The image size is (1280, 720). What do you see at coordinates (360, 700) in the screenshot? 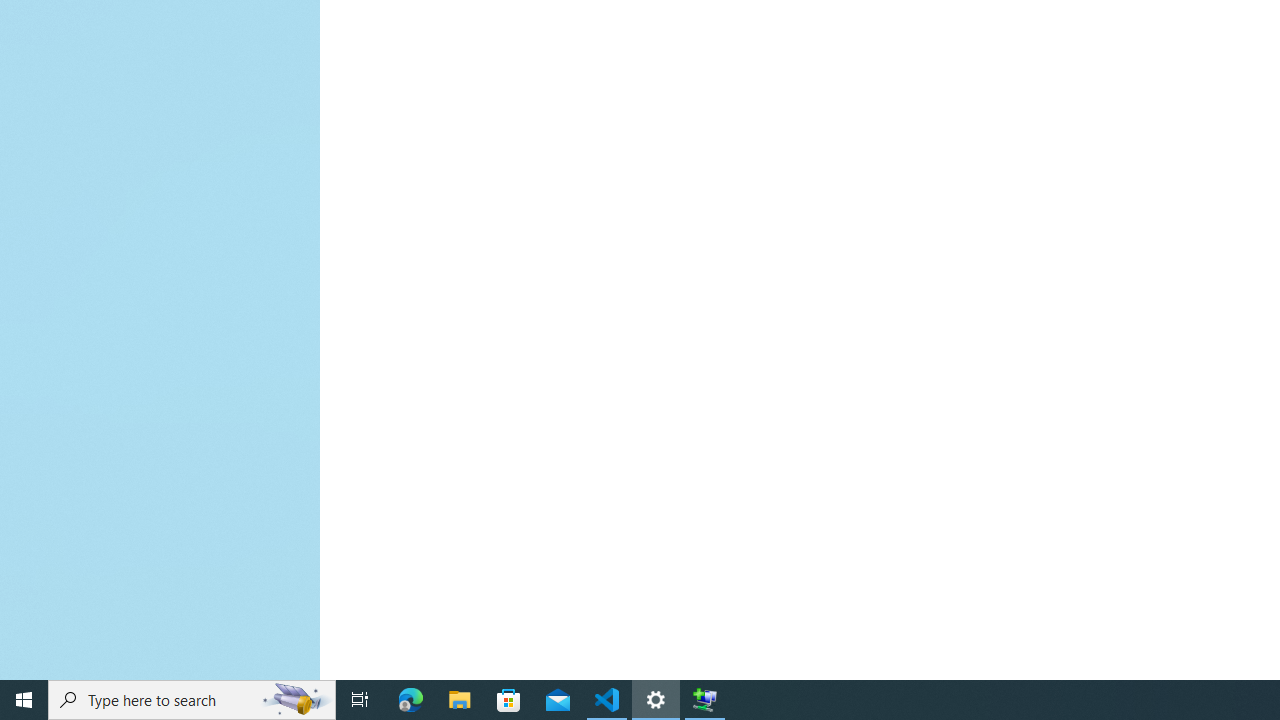
I see `Task View` at bounding box center [360, 700].